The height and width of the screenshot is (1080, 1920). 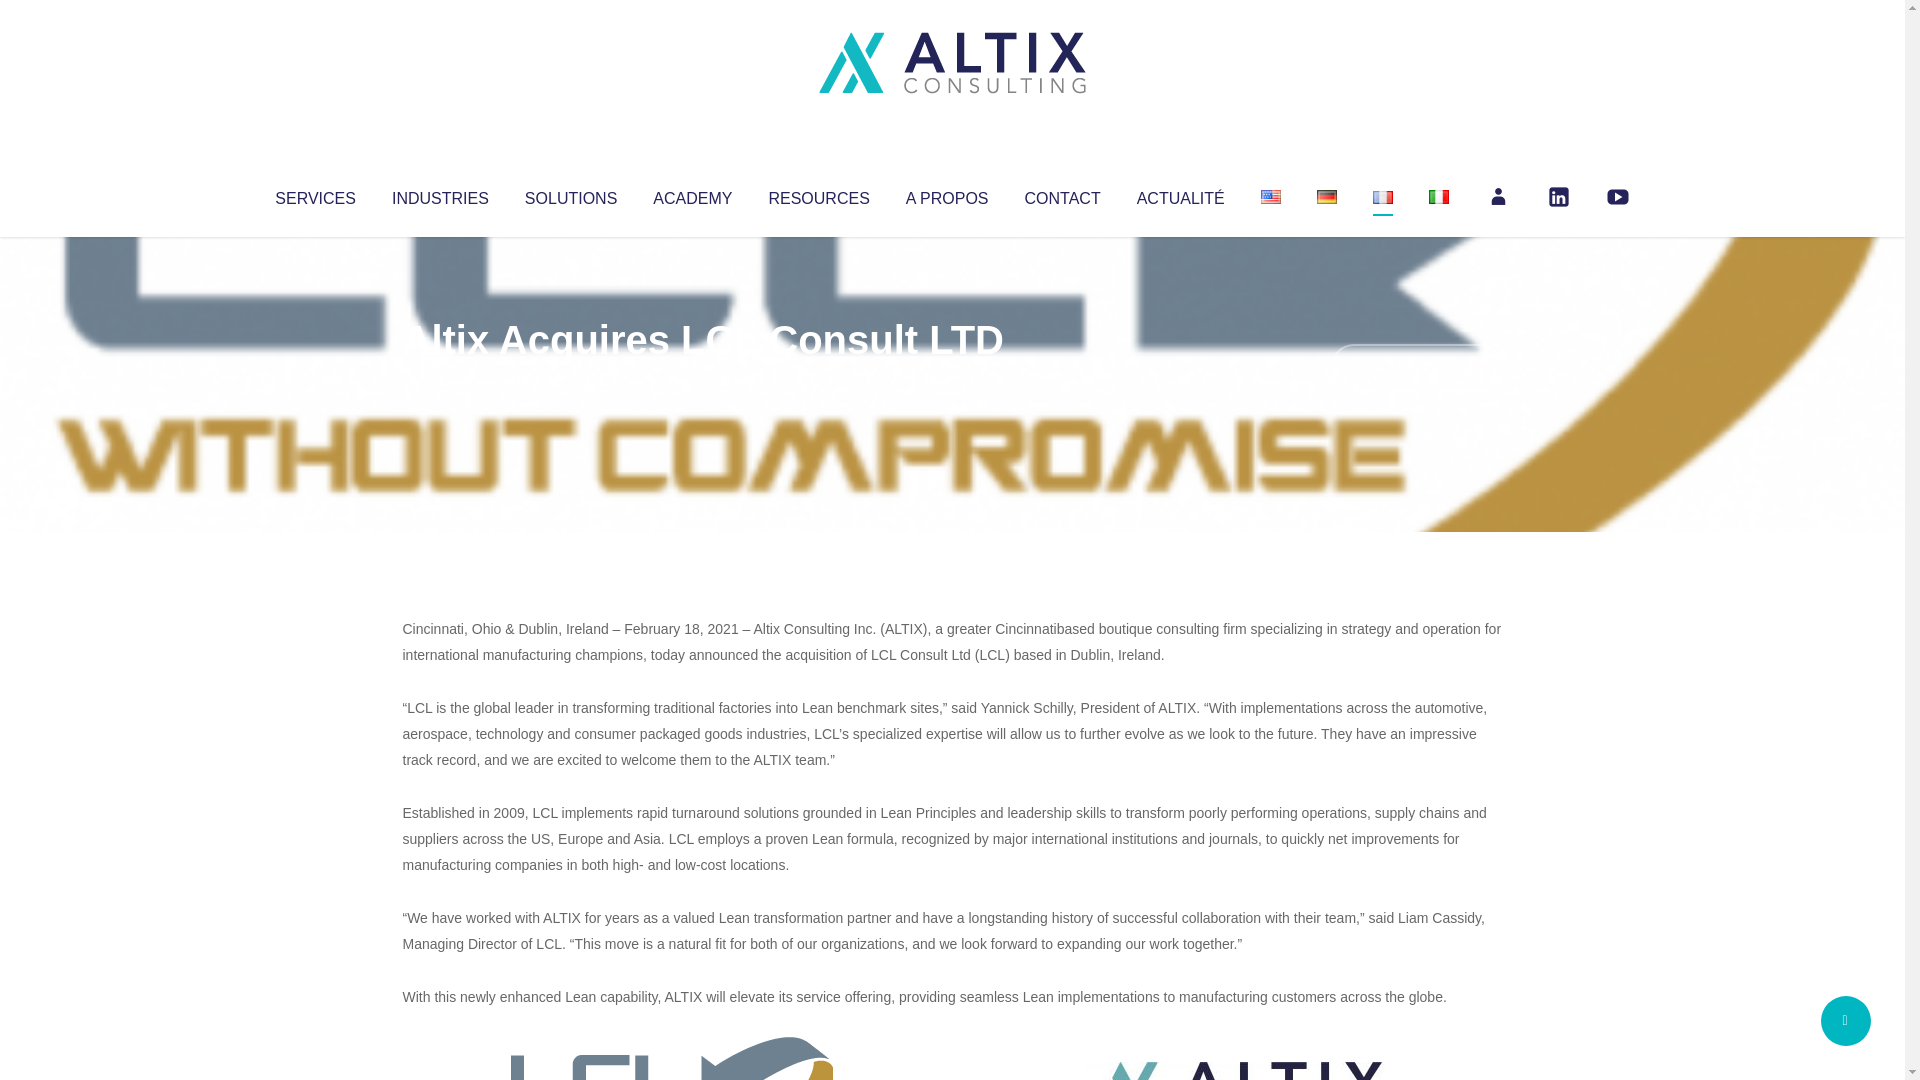 What do you see at coordinates (440, 380) in the screenshot?
I see `Articles par Altix` at bounding box center [440, 380].